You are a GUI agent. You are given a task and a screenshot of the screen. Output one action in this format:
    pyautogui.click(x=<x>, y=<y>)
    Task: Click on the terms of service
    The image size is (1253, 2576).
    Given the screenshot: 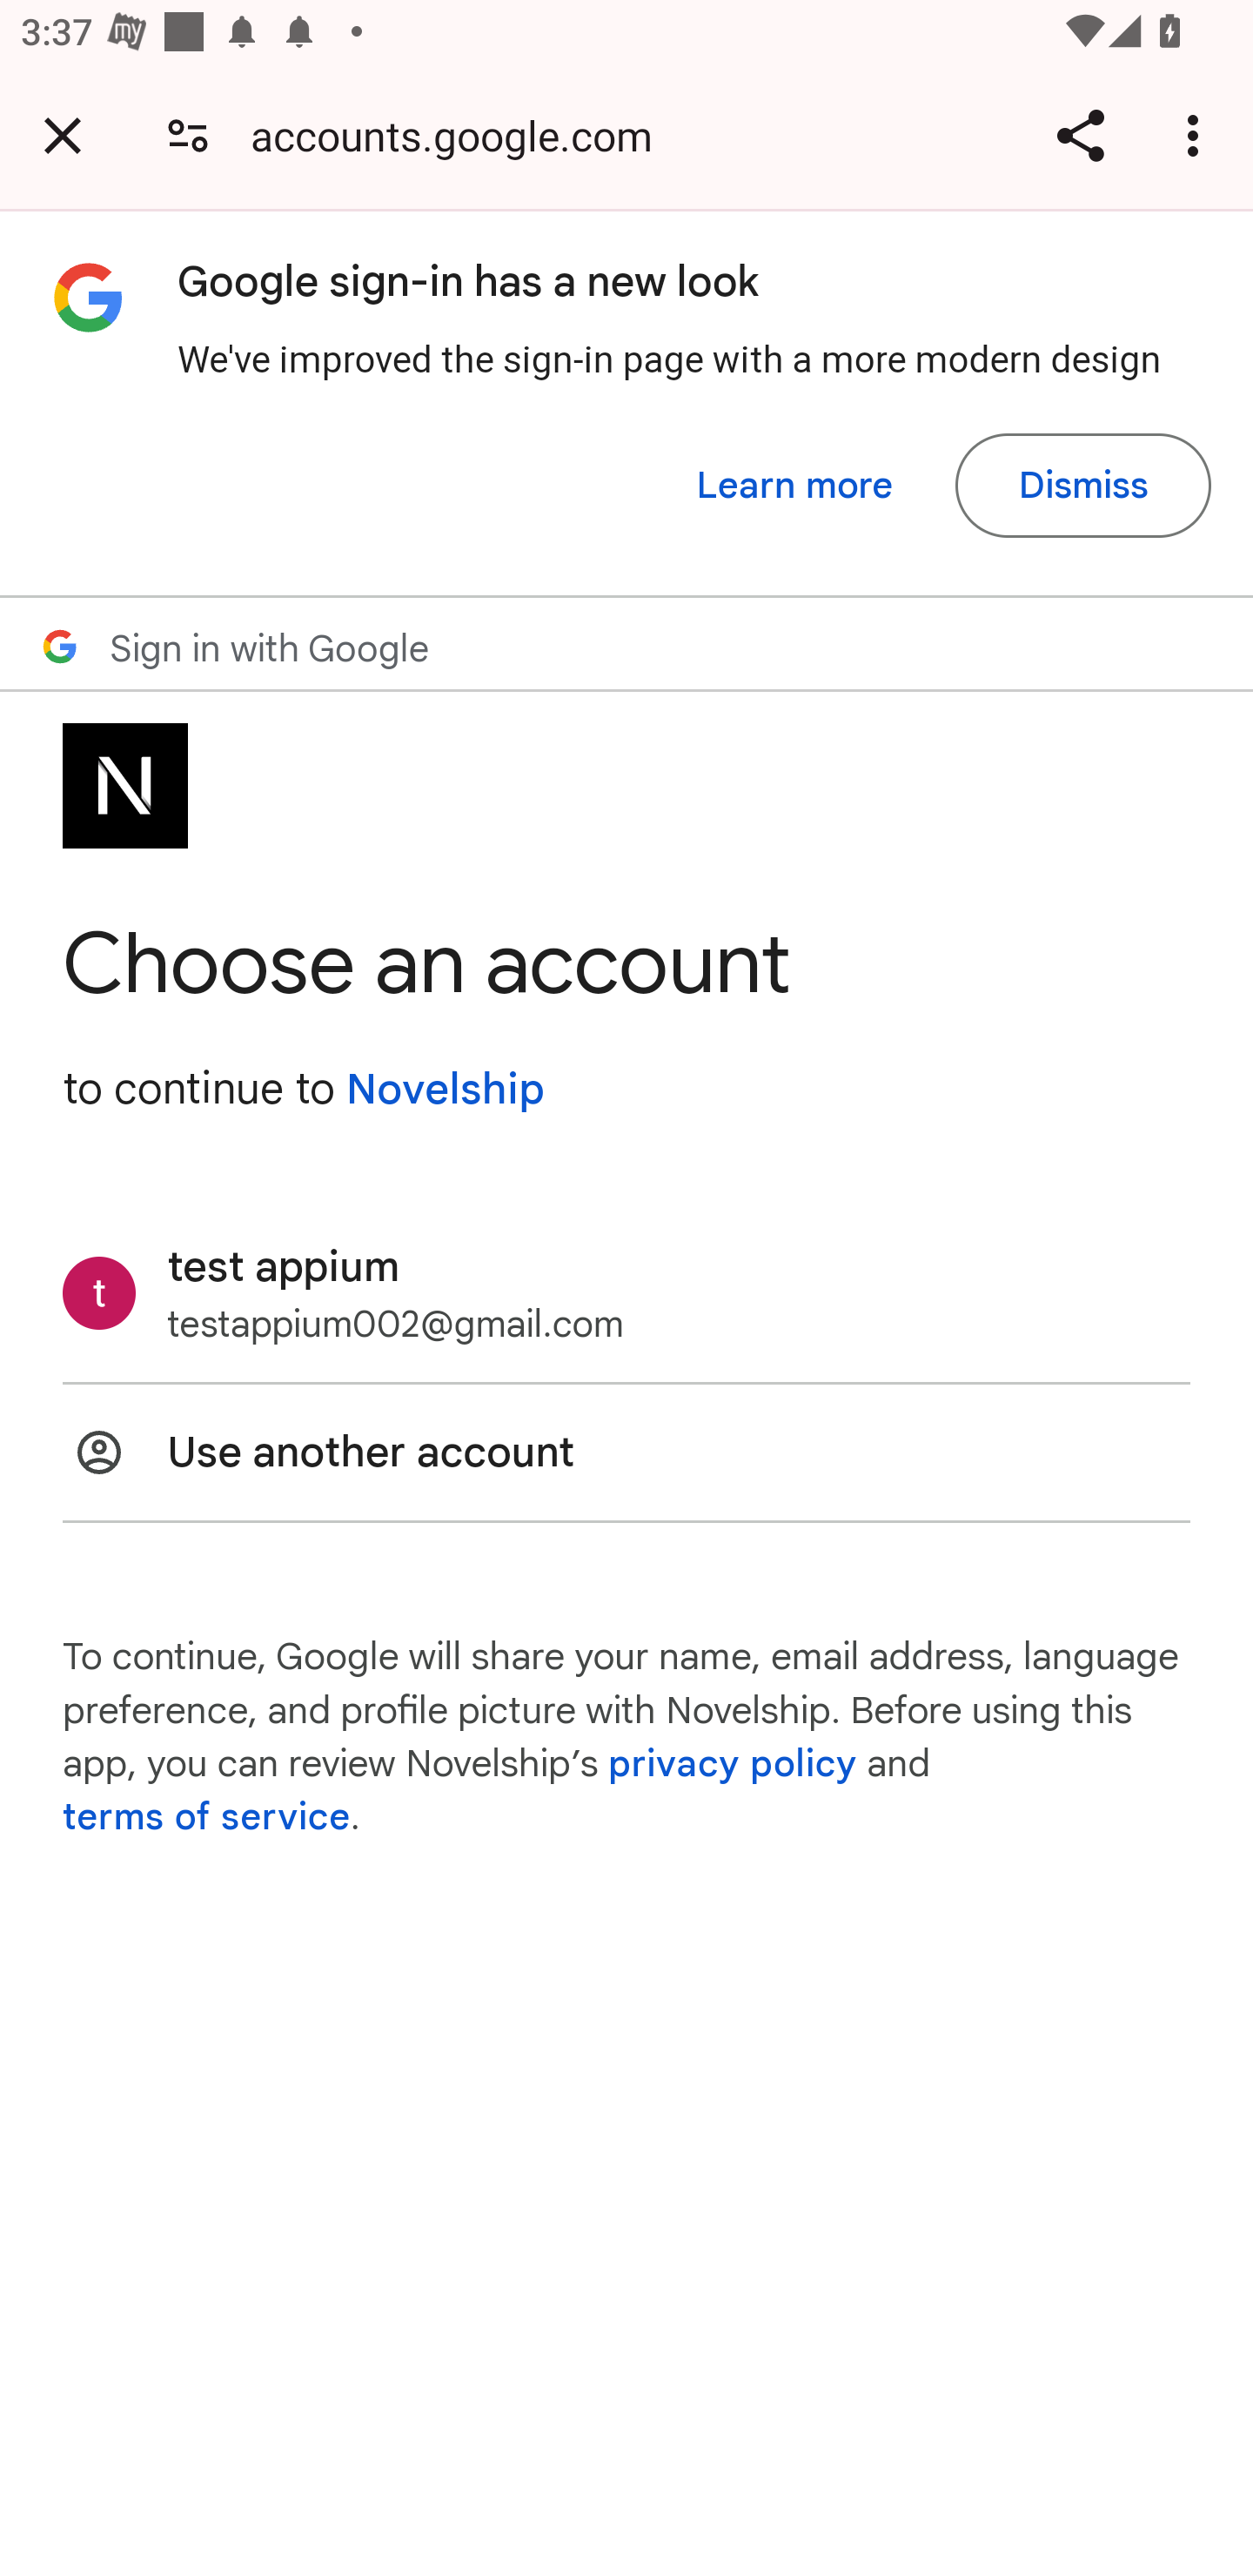 What is the action you would take?
    pyautogui.click(x=207, y=1819)
    